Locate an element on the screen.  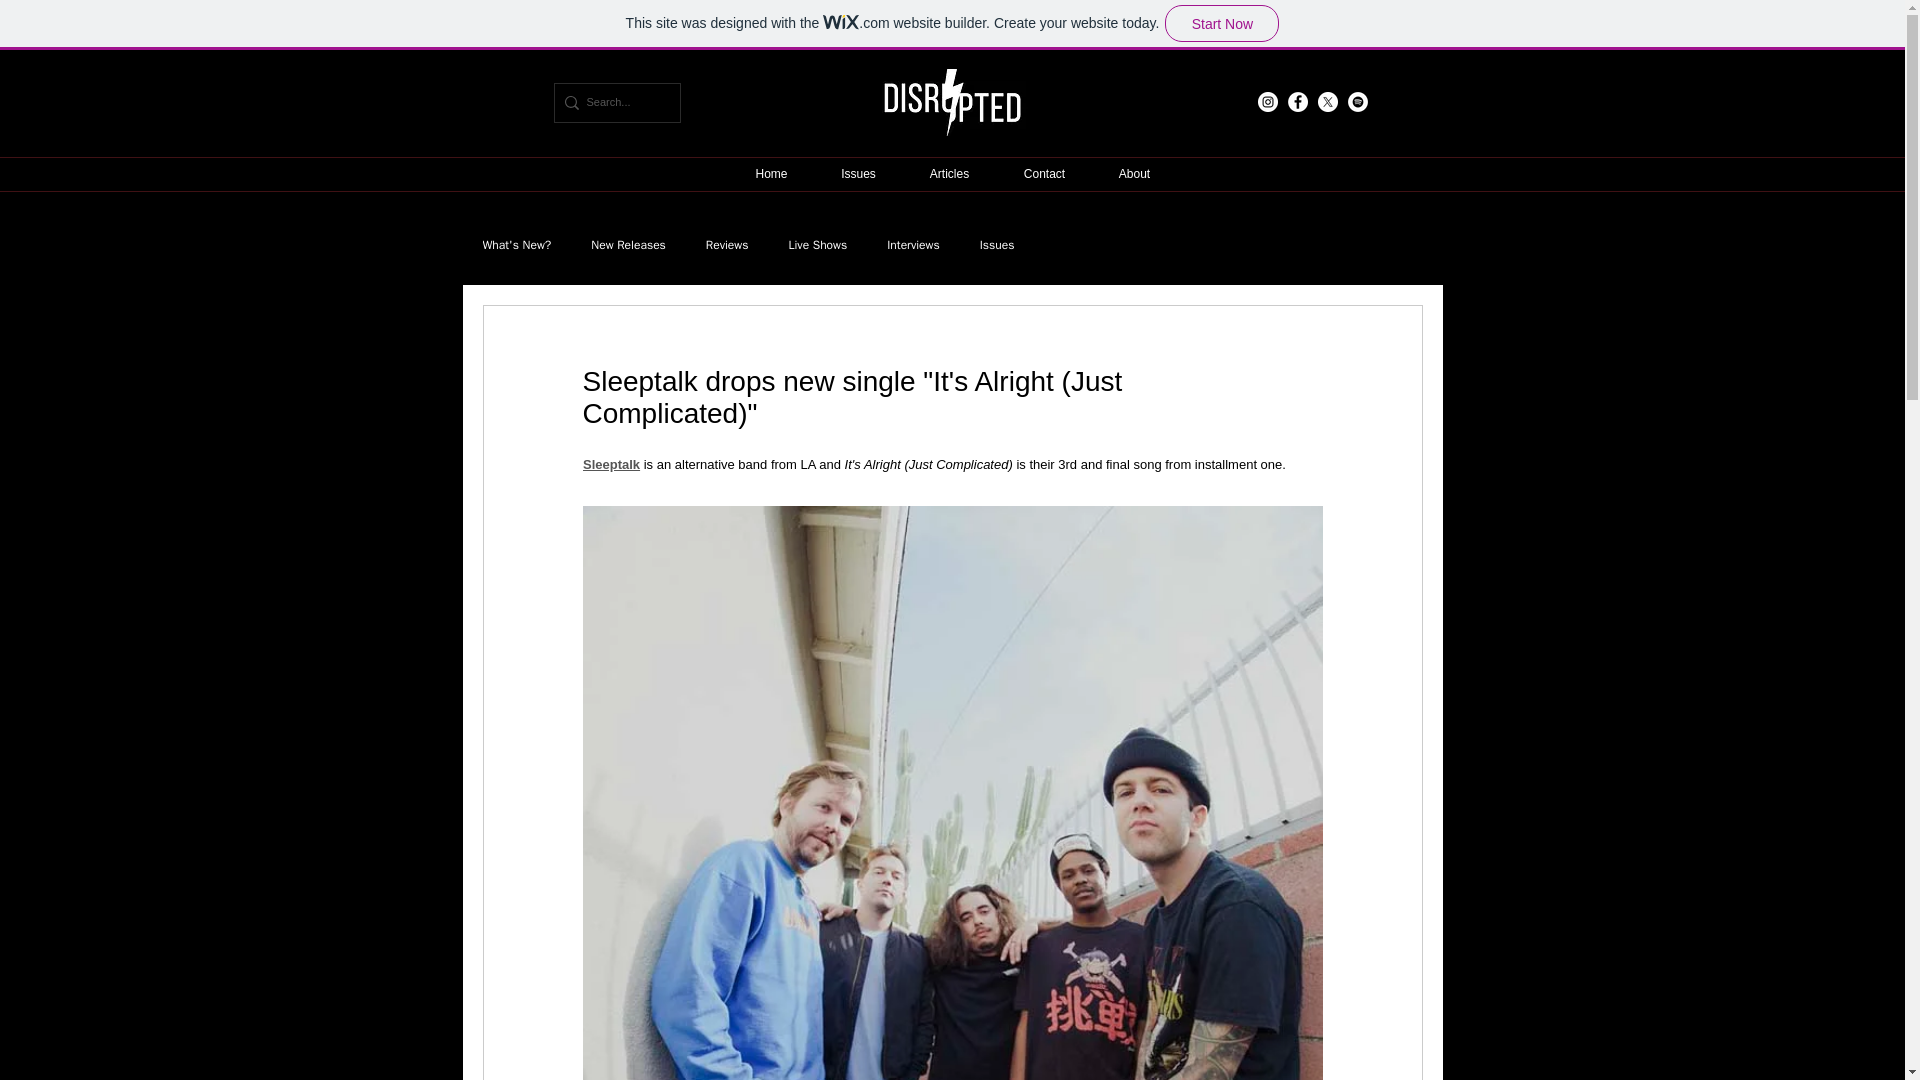
New Releases is located at coordinates (628, 244).